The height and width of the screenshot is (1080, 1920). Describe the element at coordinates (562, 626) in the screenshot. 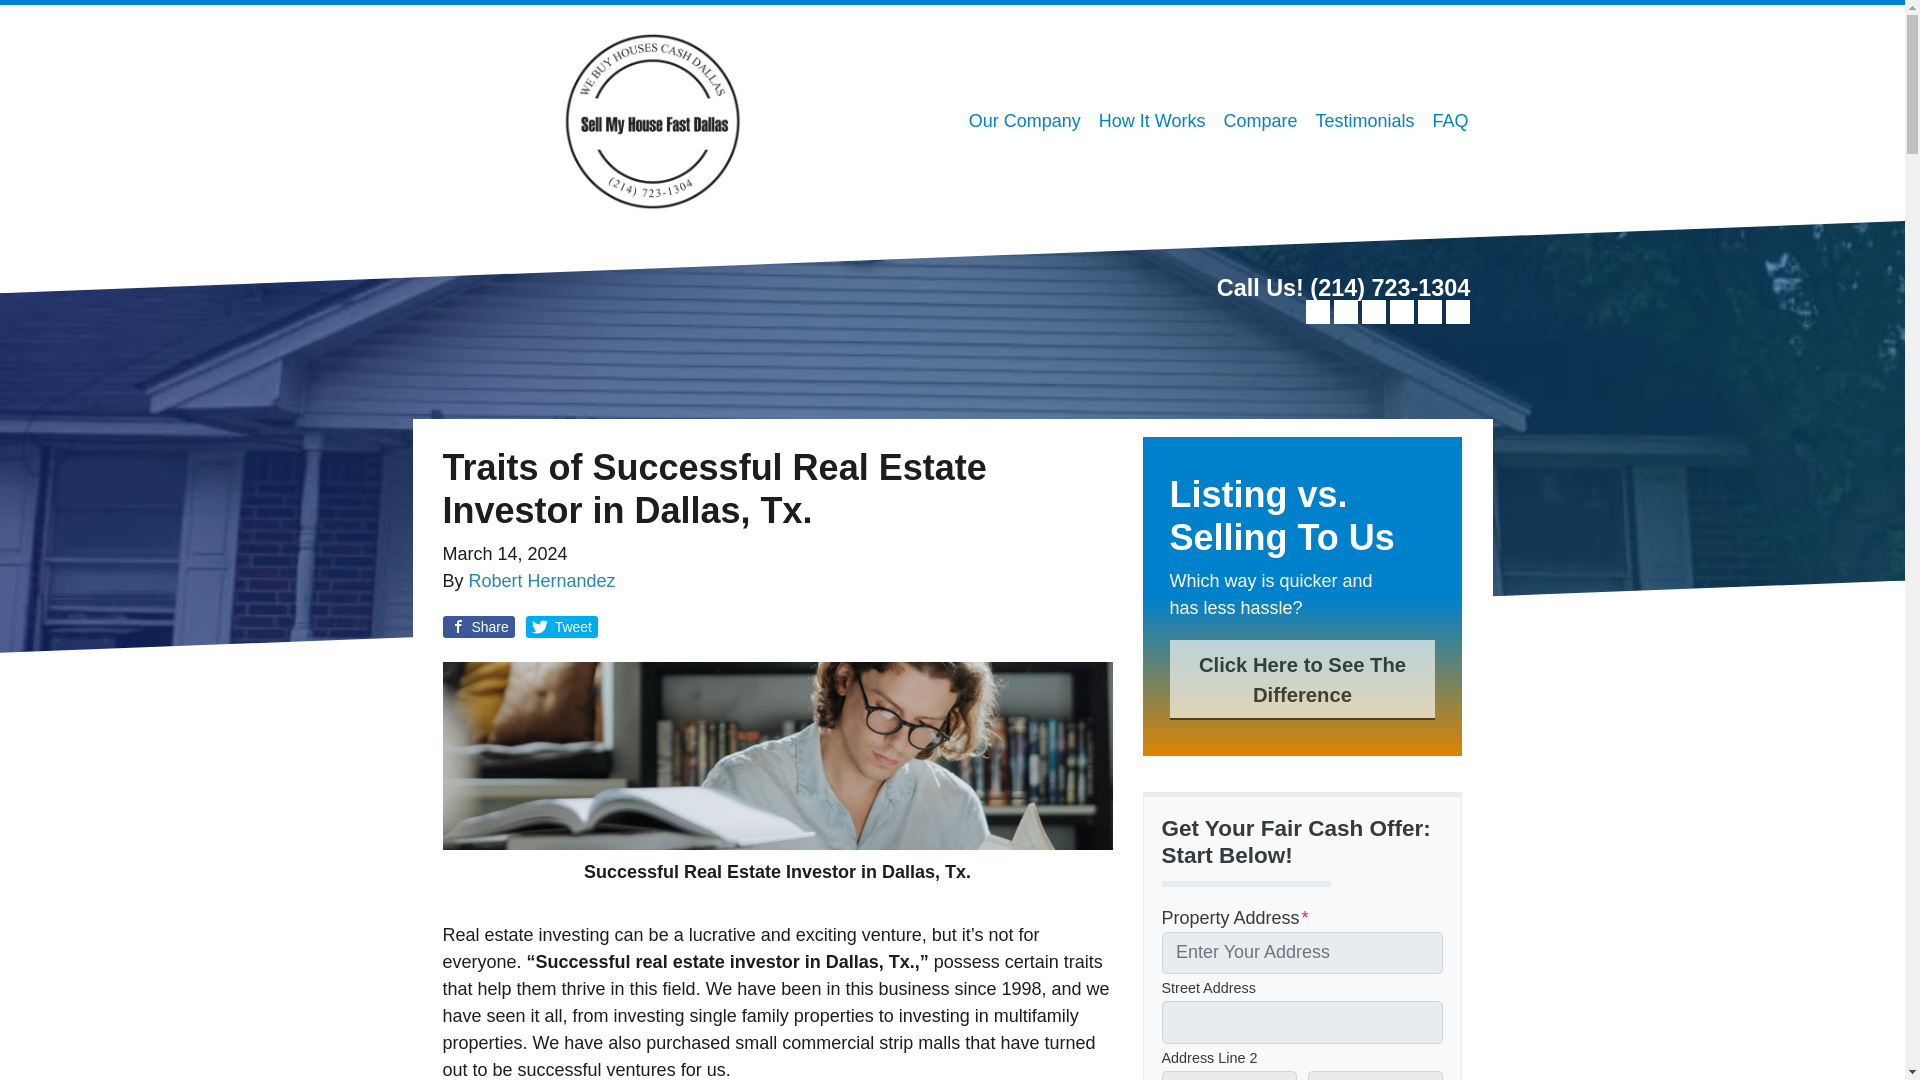

I see `Tweet` at that location.